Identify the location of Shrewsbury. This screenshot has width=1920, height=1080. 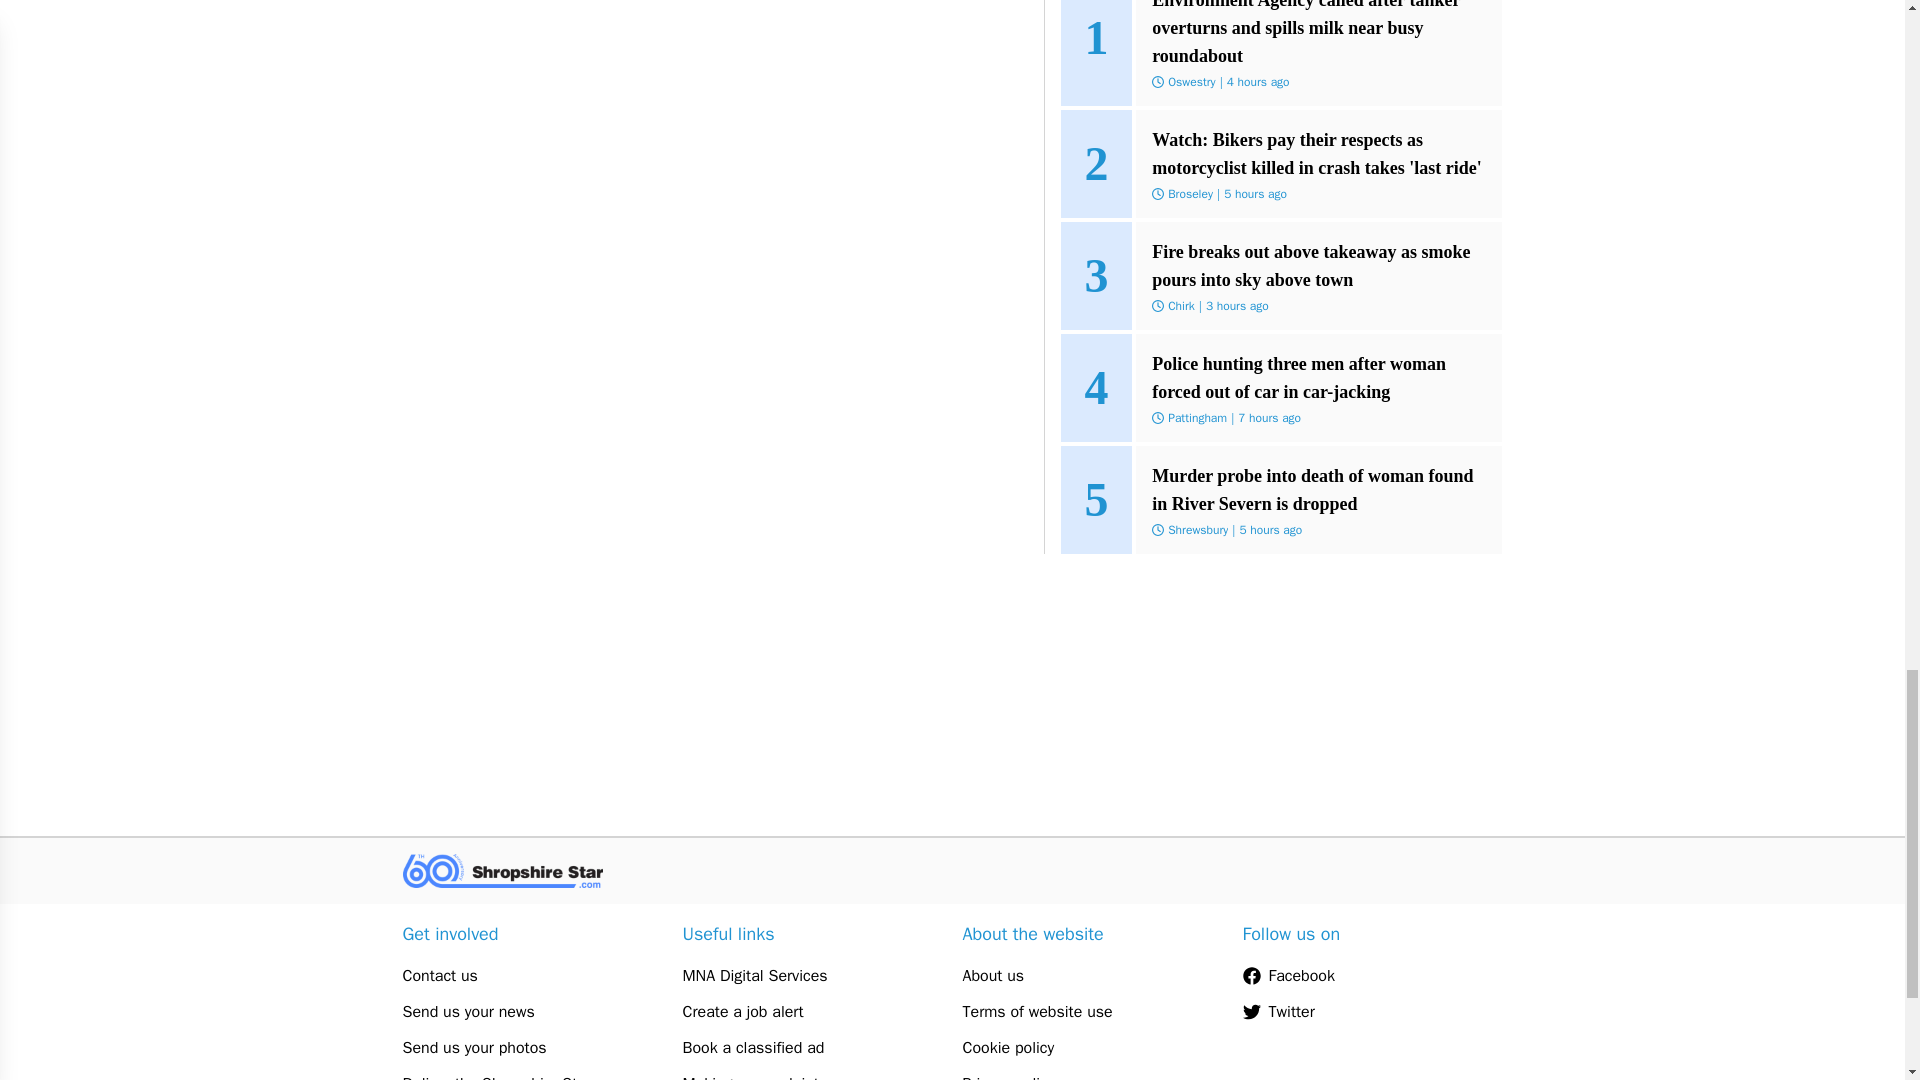
(1198, 529).